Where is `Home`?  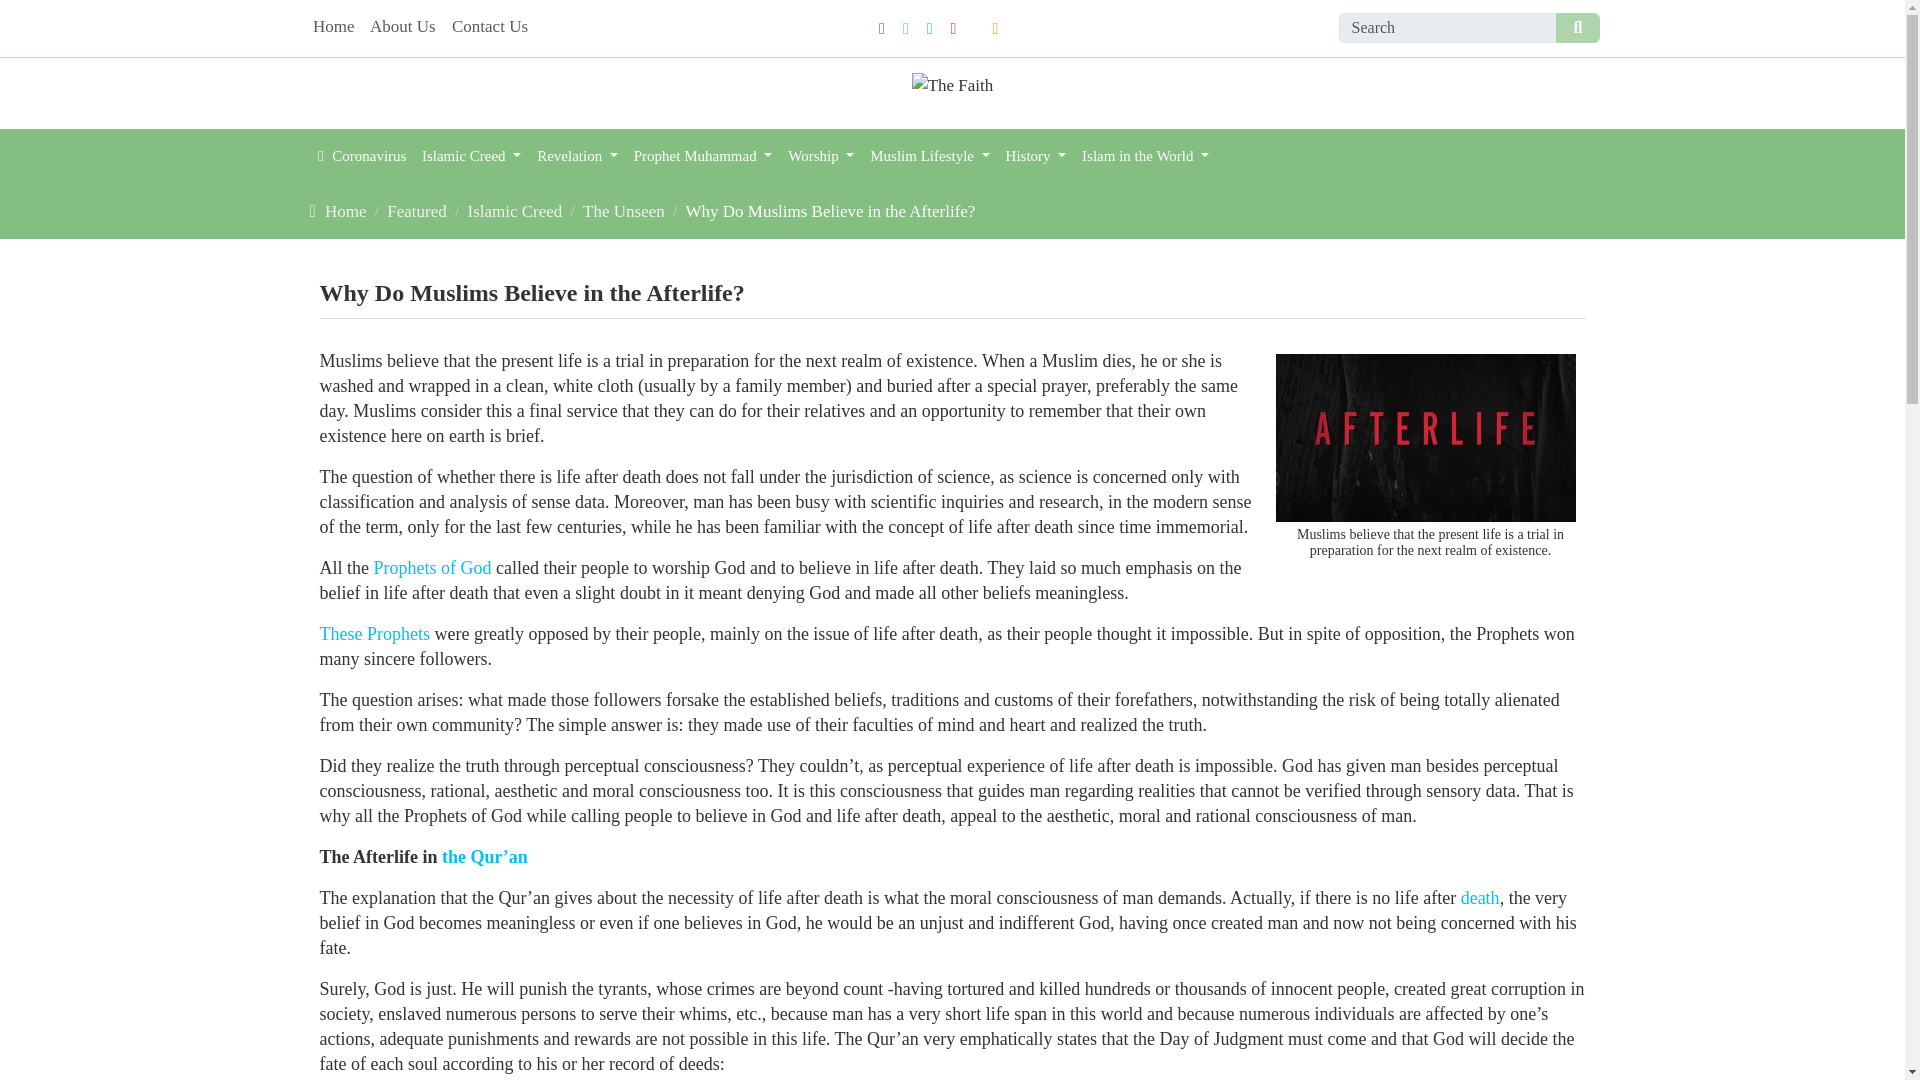 Home is located at coordinates (332, 28).